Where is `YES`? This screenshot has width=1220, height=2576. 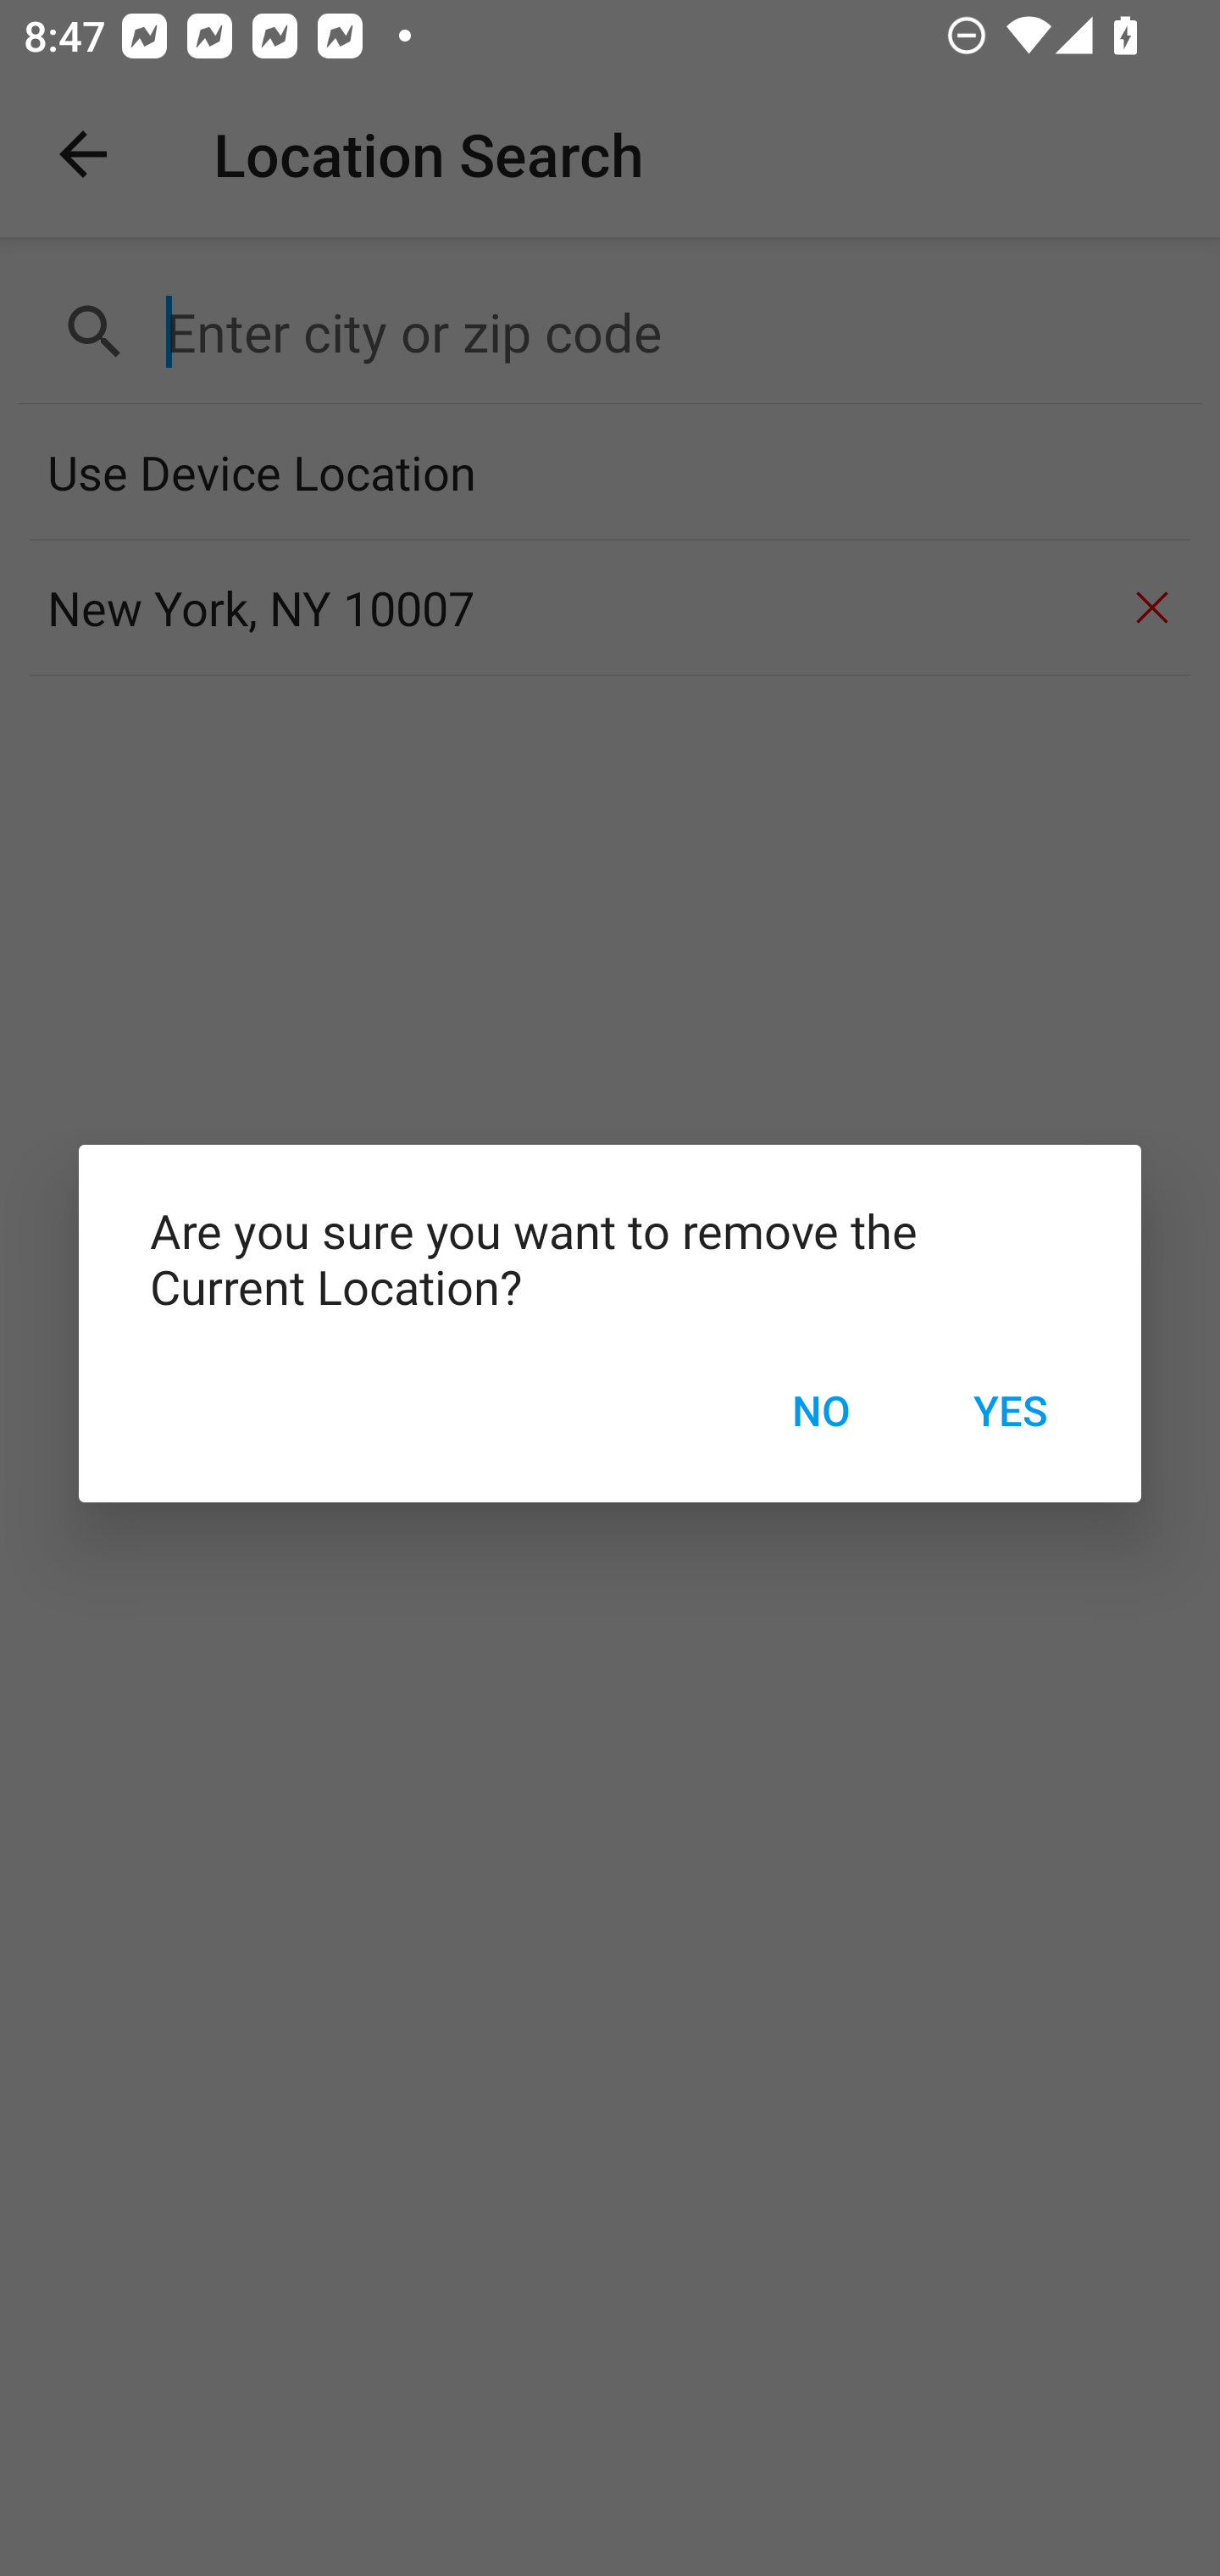 YES is located at coordinates (1010, 1410).